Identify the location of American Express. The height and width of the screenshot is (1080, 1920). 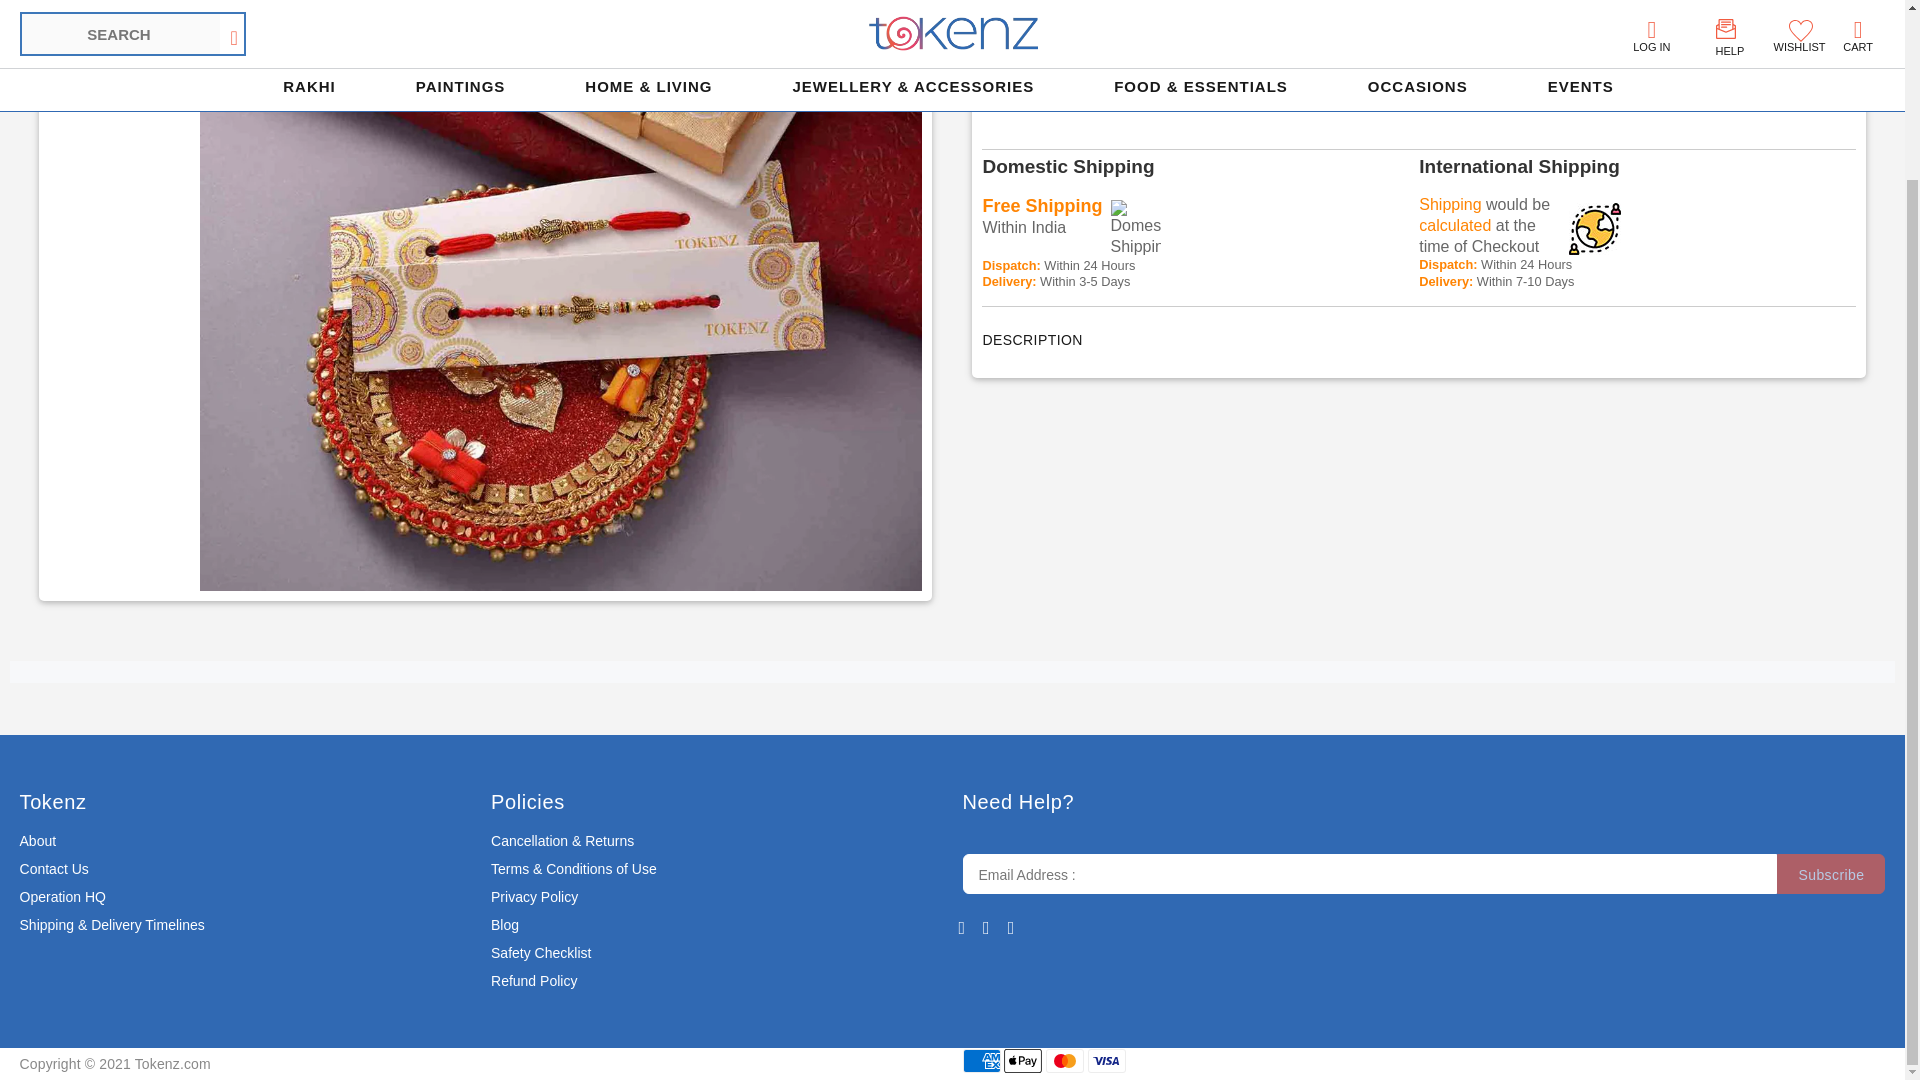
(980, 1060).